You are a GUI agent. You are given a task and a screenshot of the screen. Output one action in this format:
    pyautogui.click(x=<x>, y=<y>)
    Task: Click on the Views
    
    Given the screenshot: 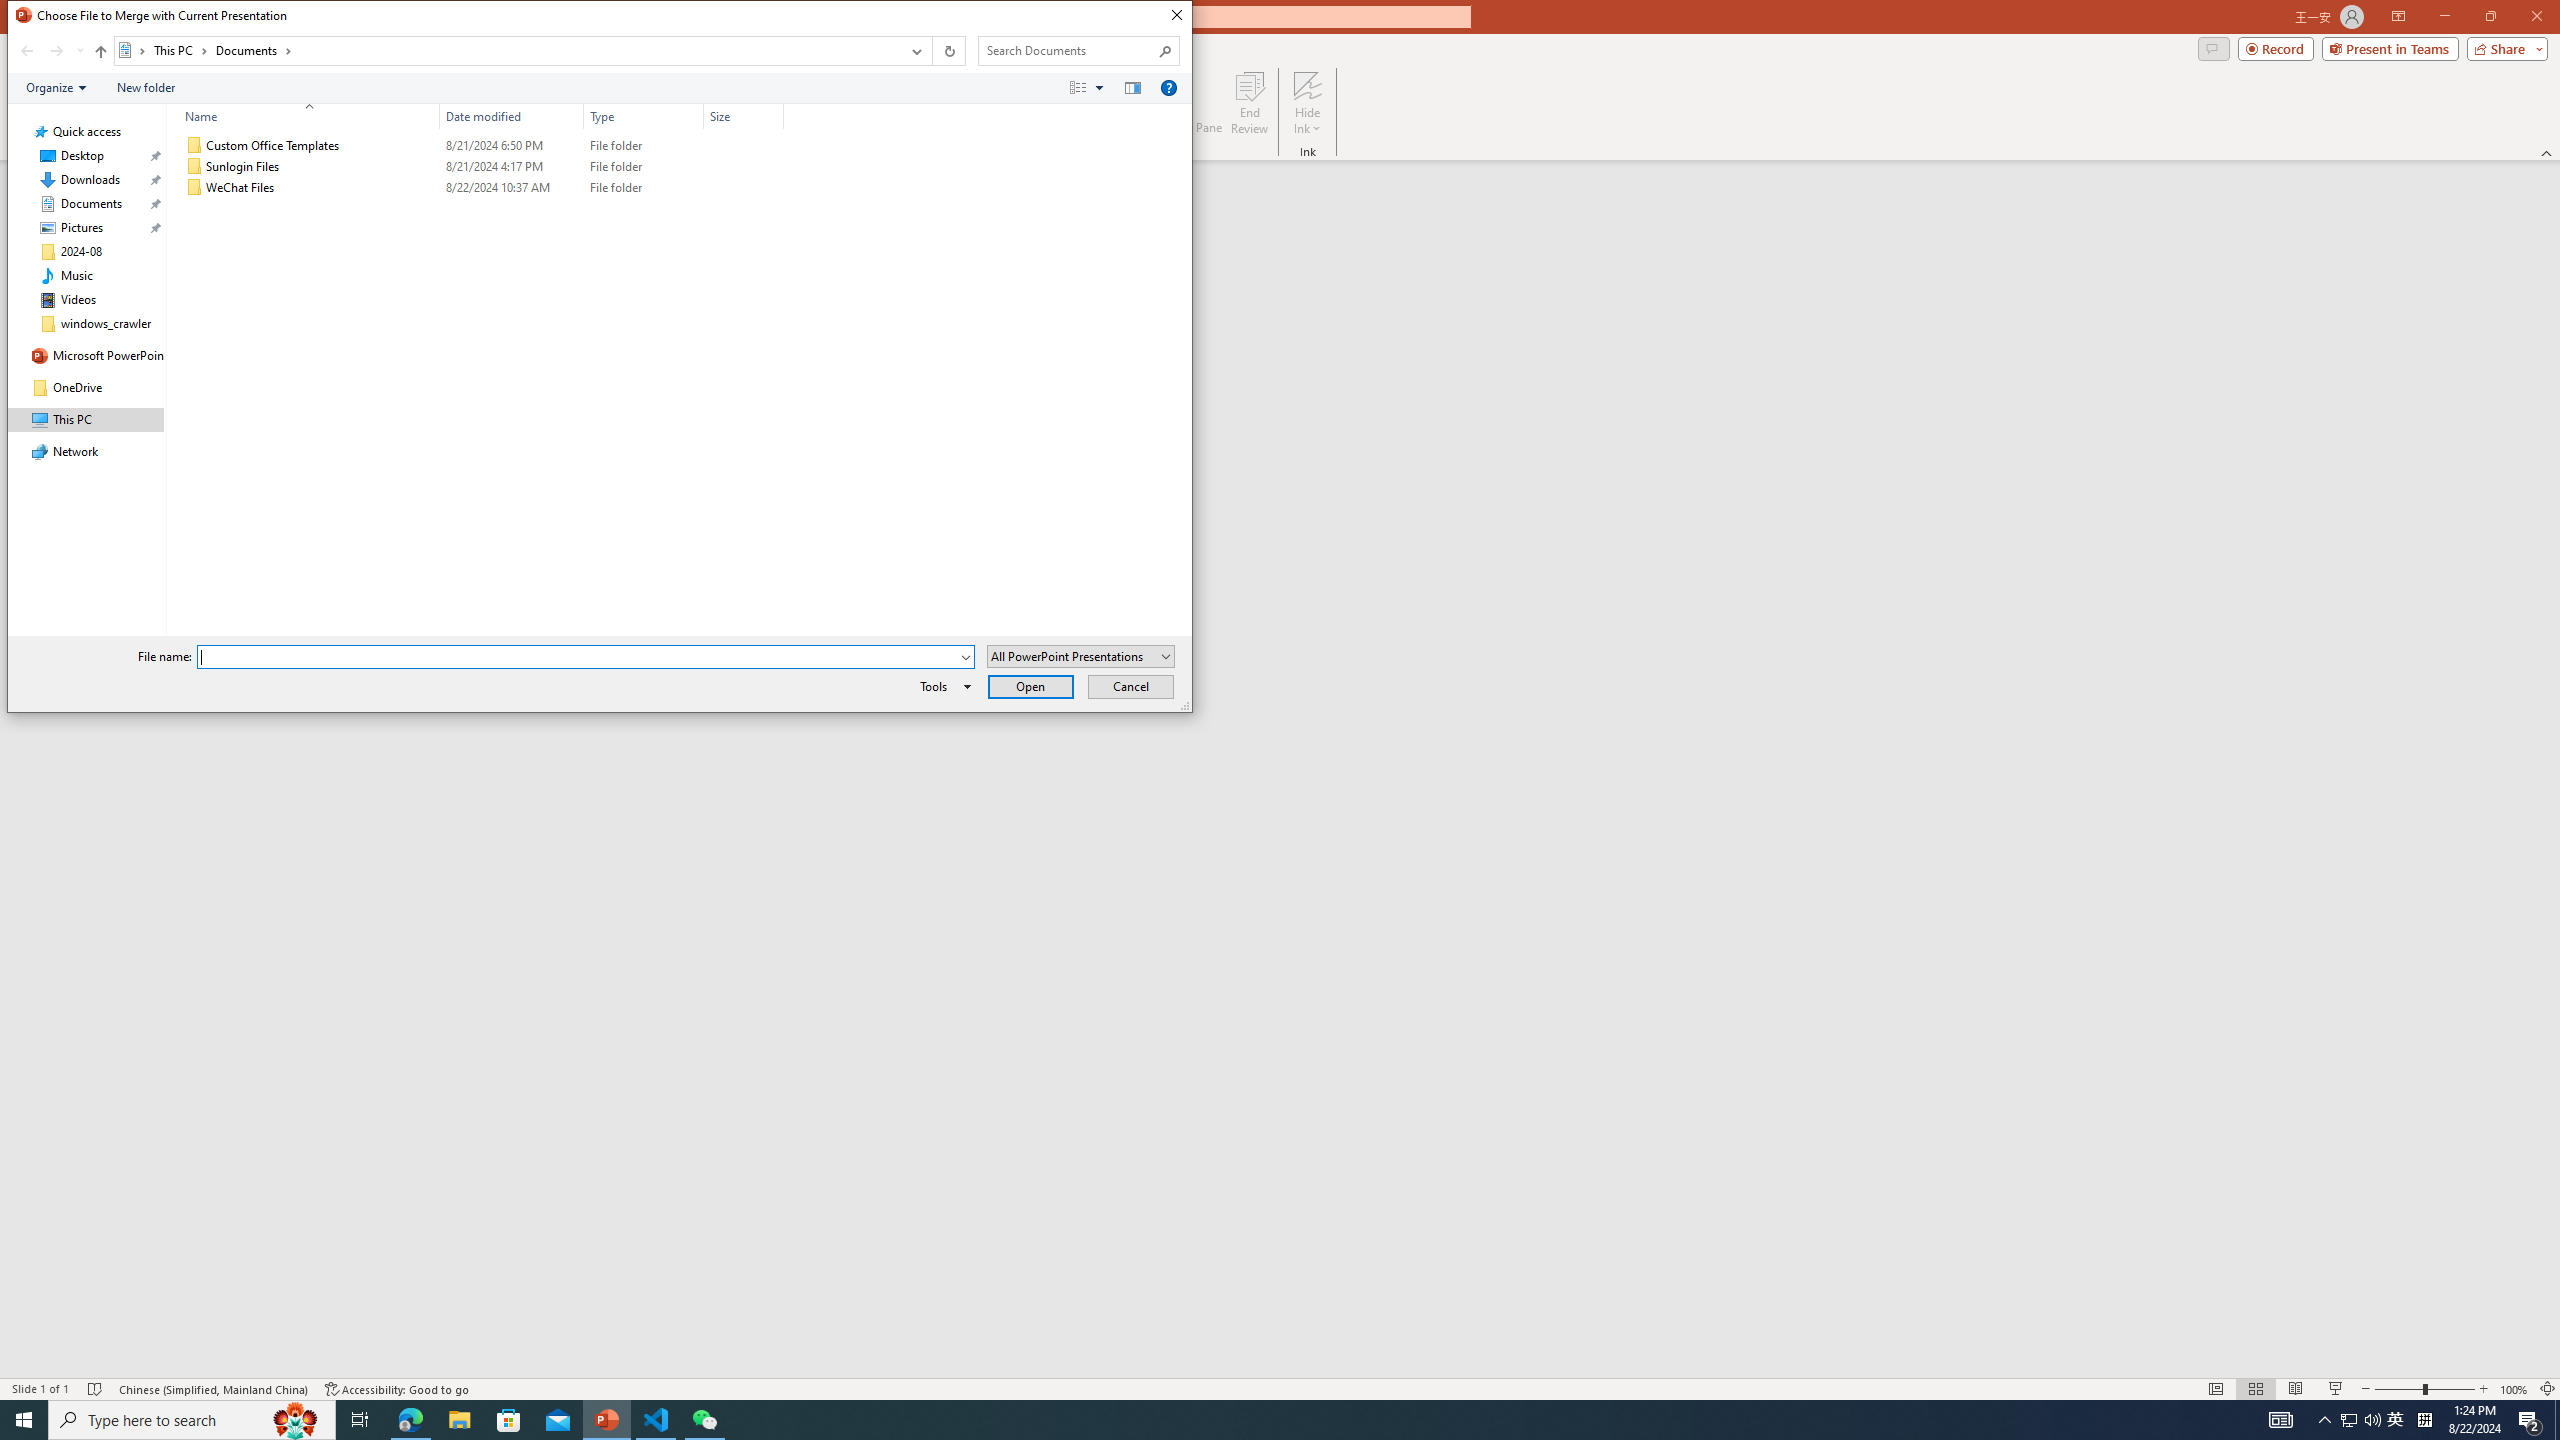 What is the action you would take?
    pyautogui.click(x=1091, y=87)
    